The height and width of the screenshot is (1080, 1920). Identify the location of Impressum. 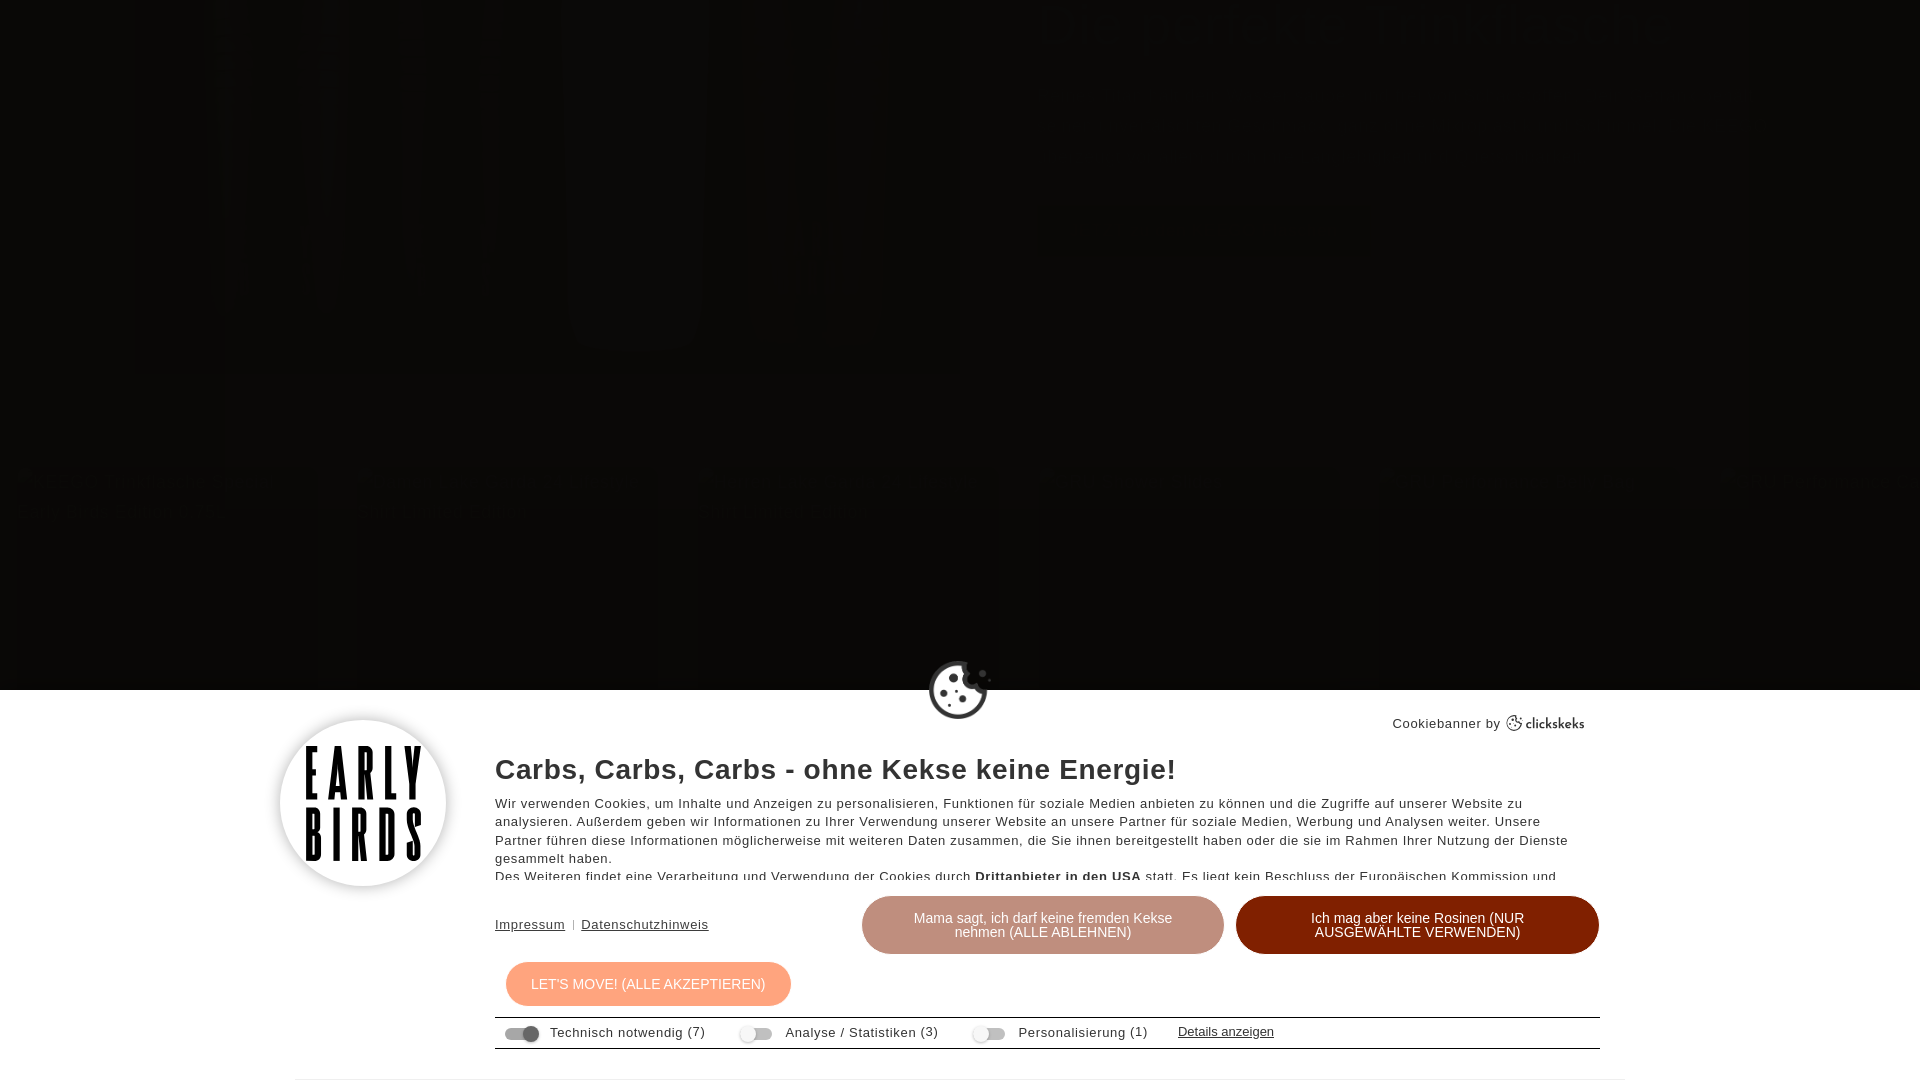
(530, 592).